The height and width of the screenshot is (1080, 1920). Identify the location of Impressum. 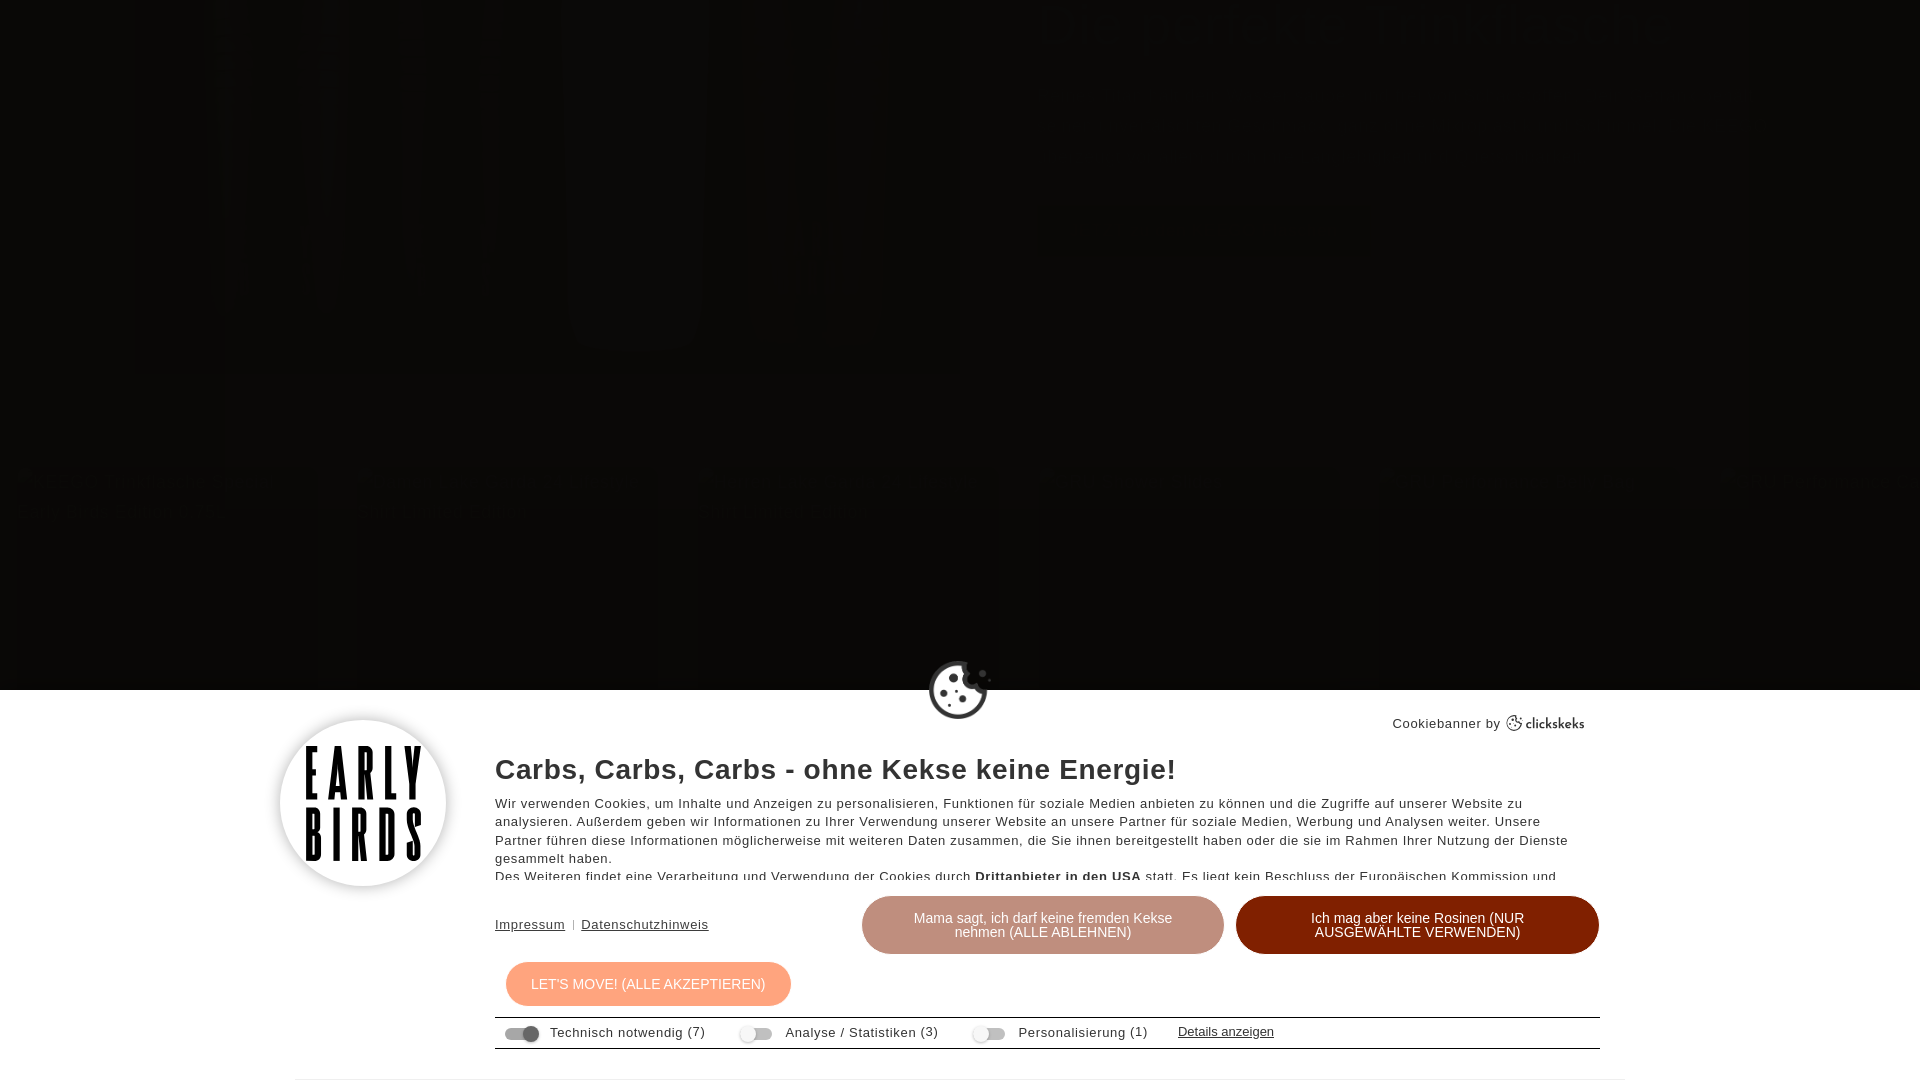
(530, 592).